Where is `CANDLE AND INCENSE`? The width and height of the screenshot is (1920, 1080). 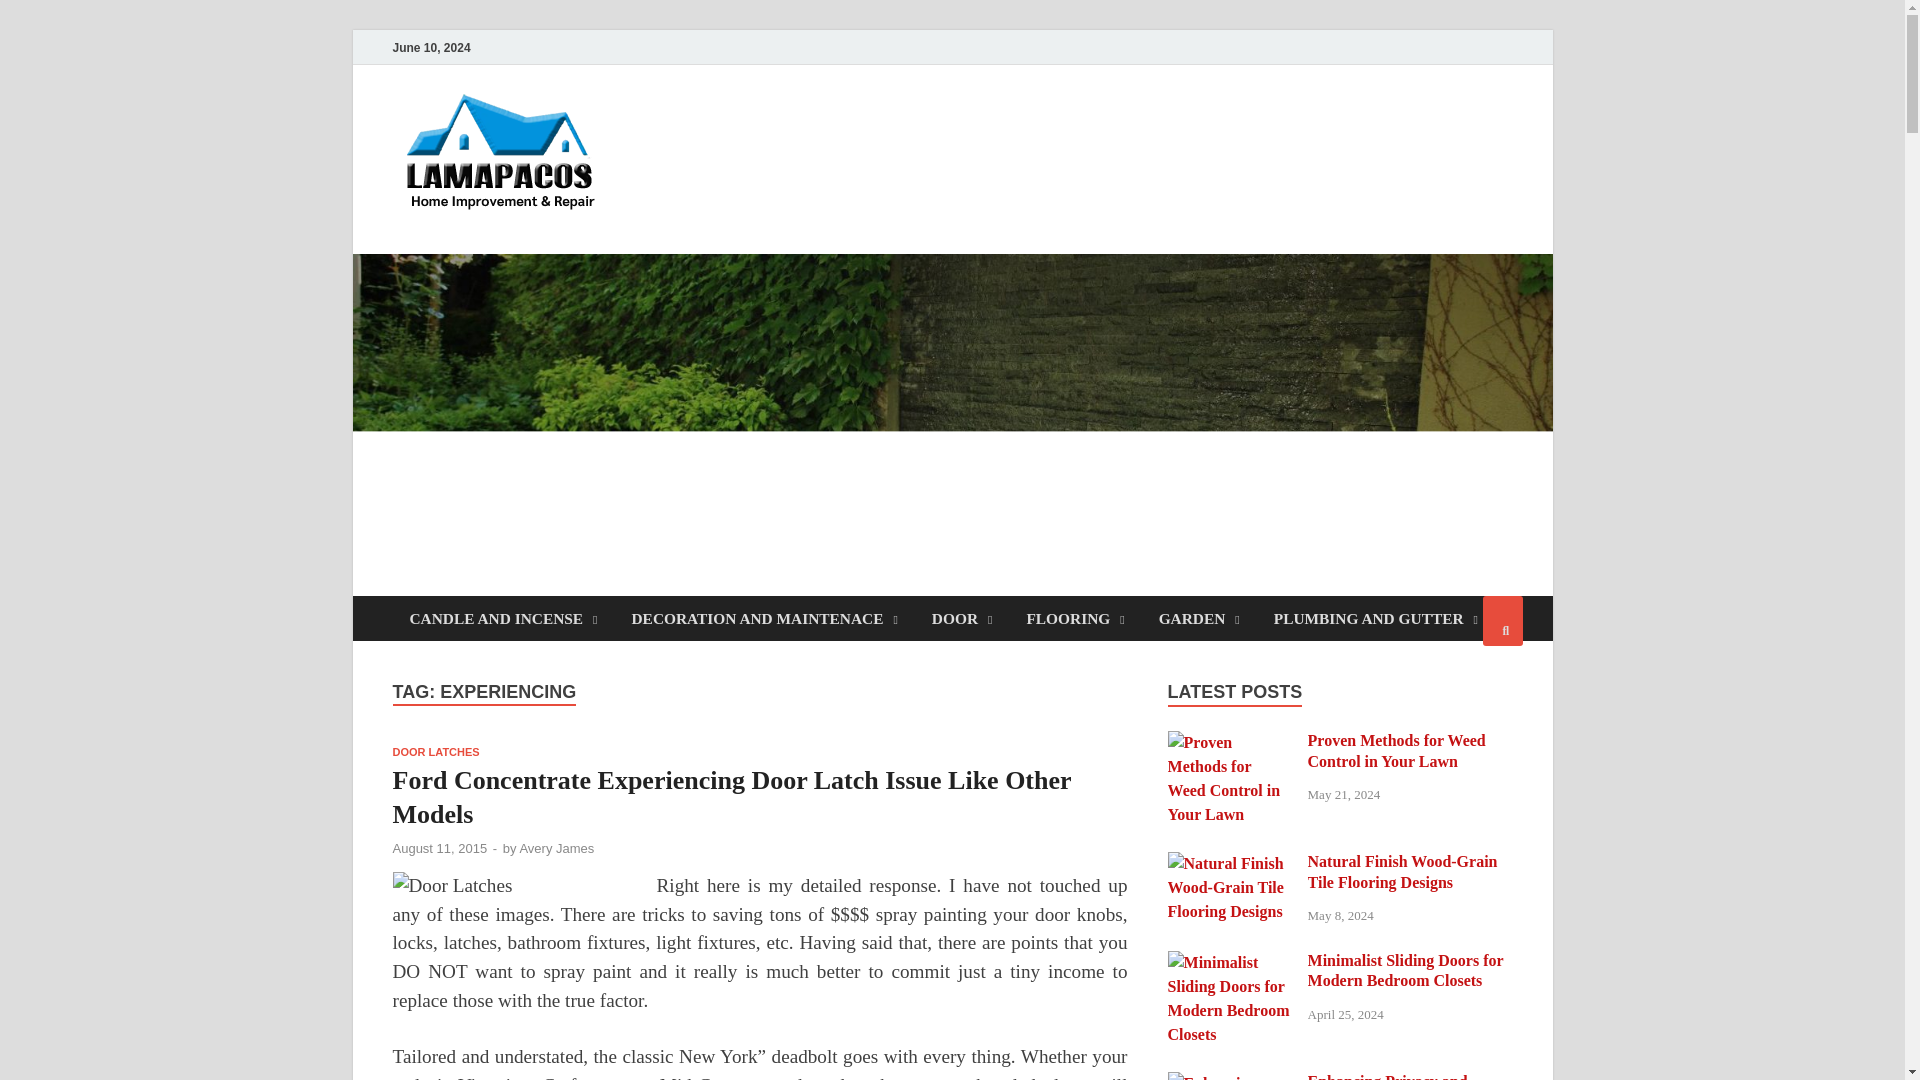 CANDLE AND INCENSE is located at coordinates (502, 618).